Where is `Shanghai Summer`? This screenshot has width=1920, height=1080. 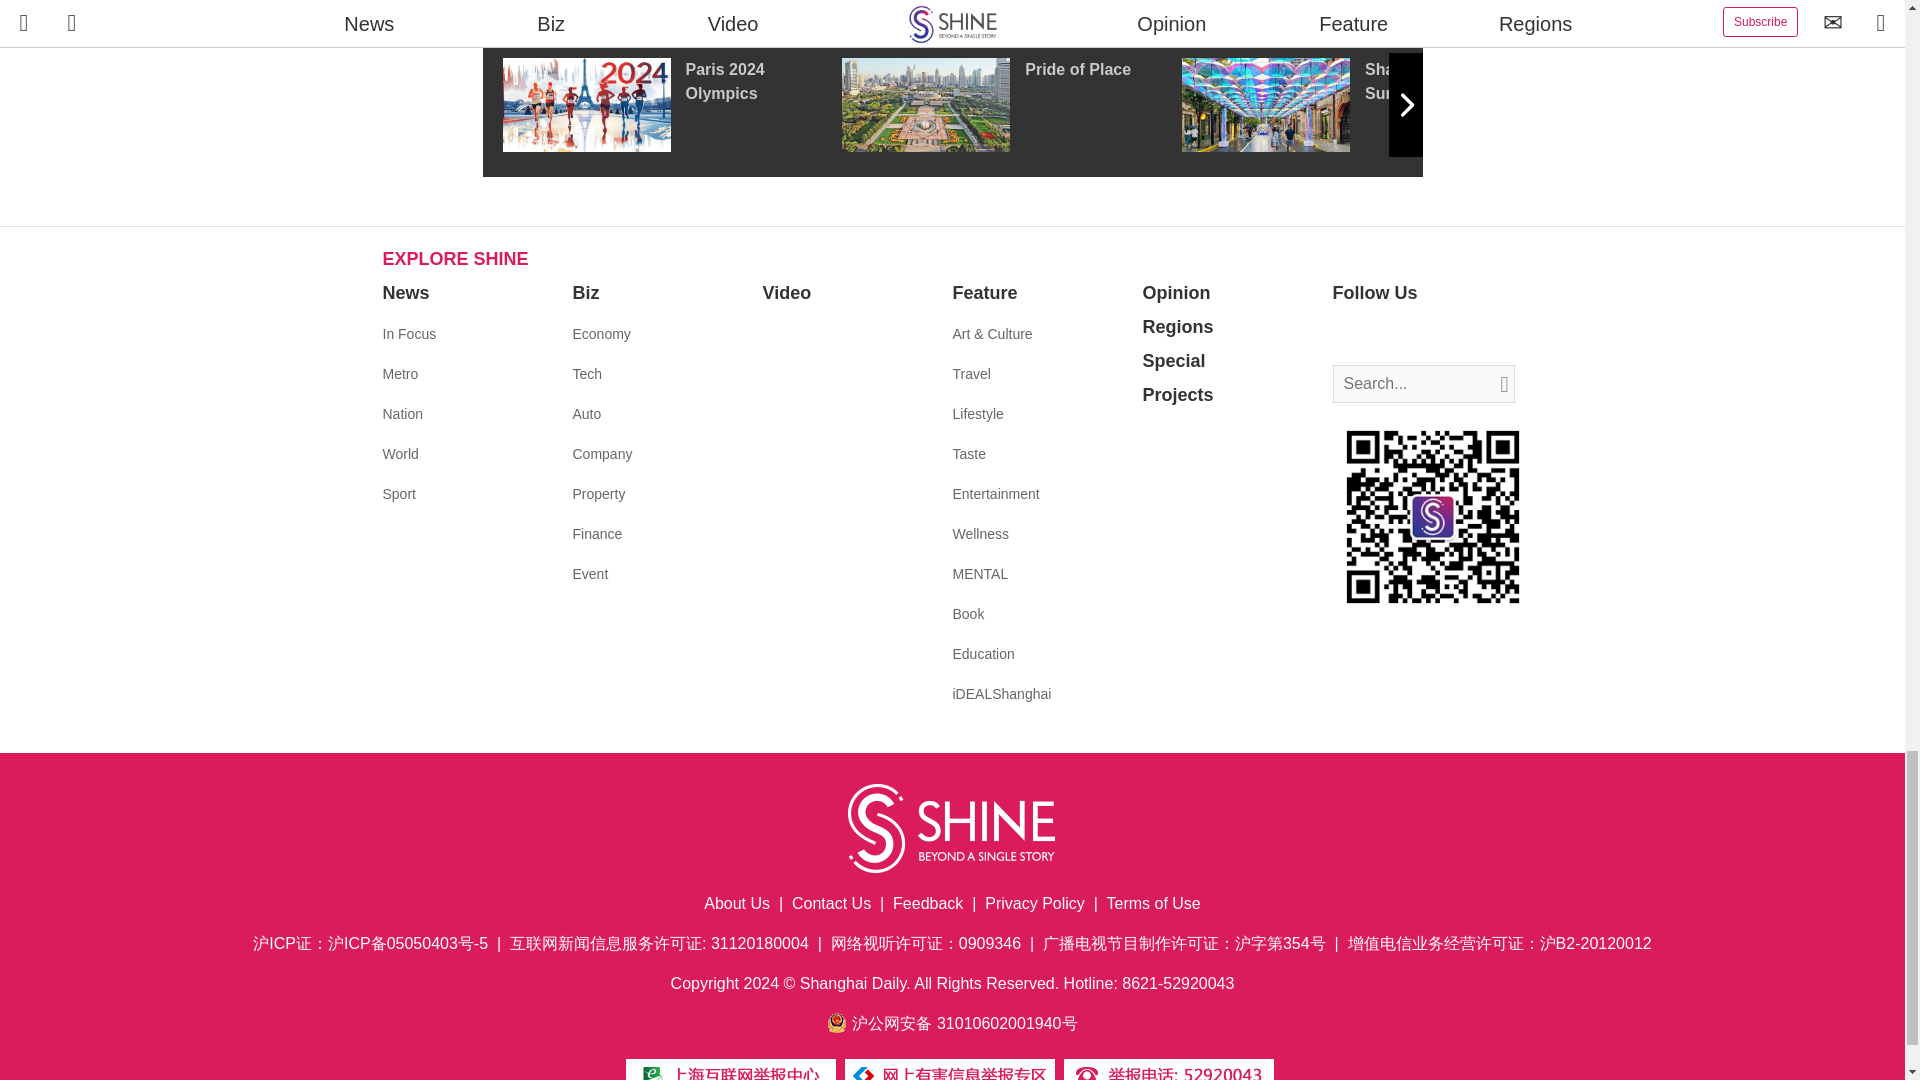 Shanghai Summer is located at coordinates (1351, 105).